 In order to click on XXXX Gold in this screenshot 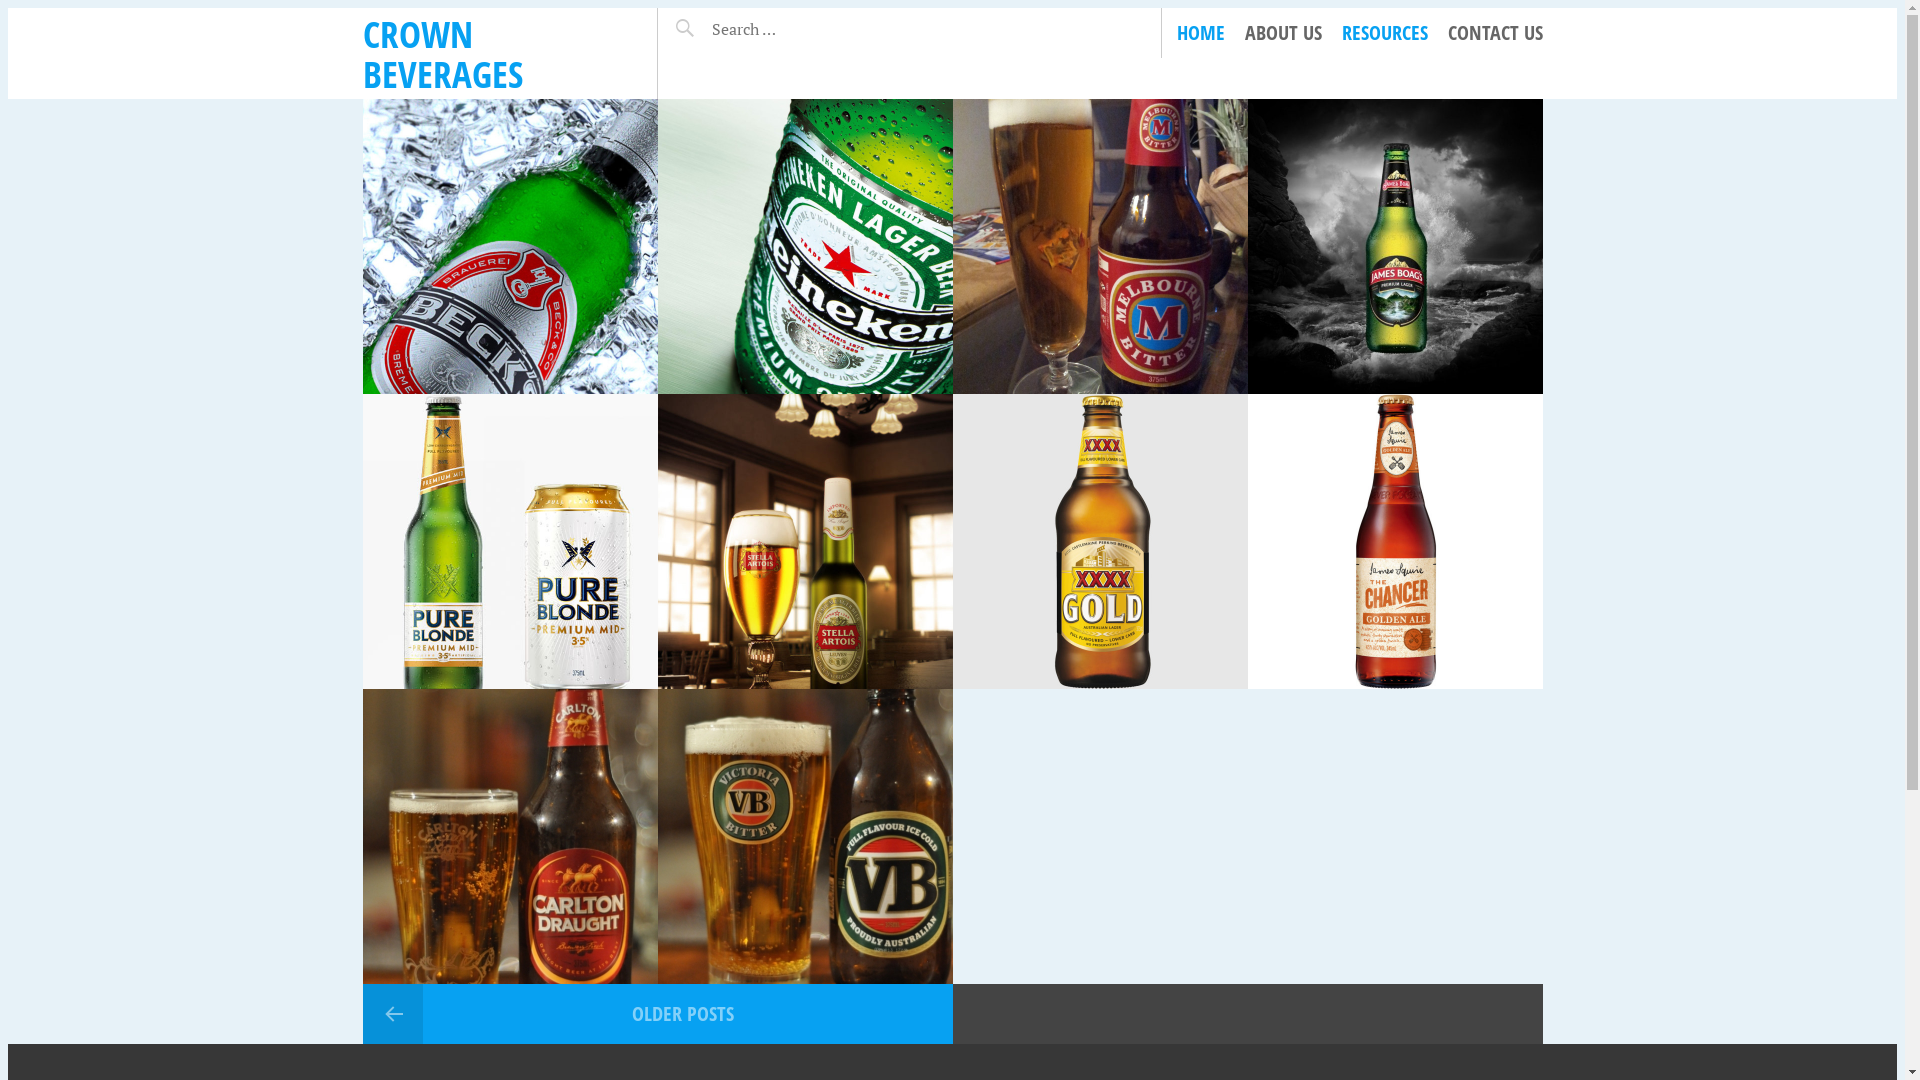, I will do `click(1100, 542)`.